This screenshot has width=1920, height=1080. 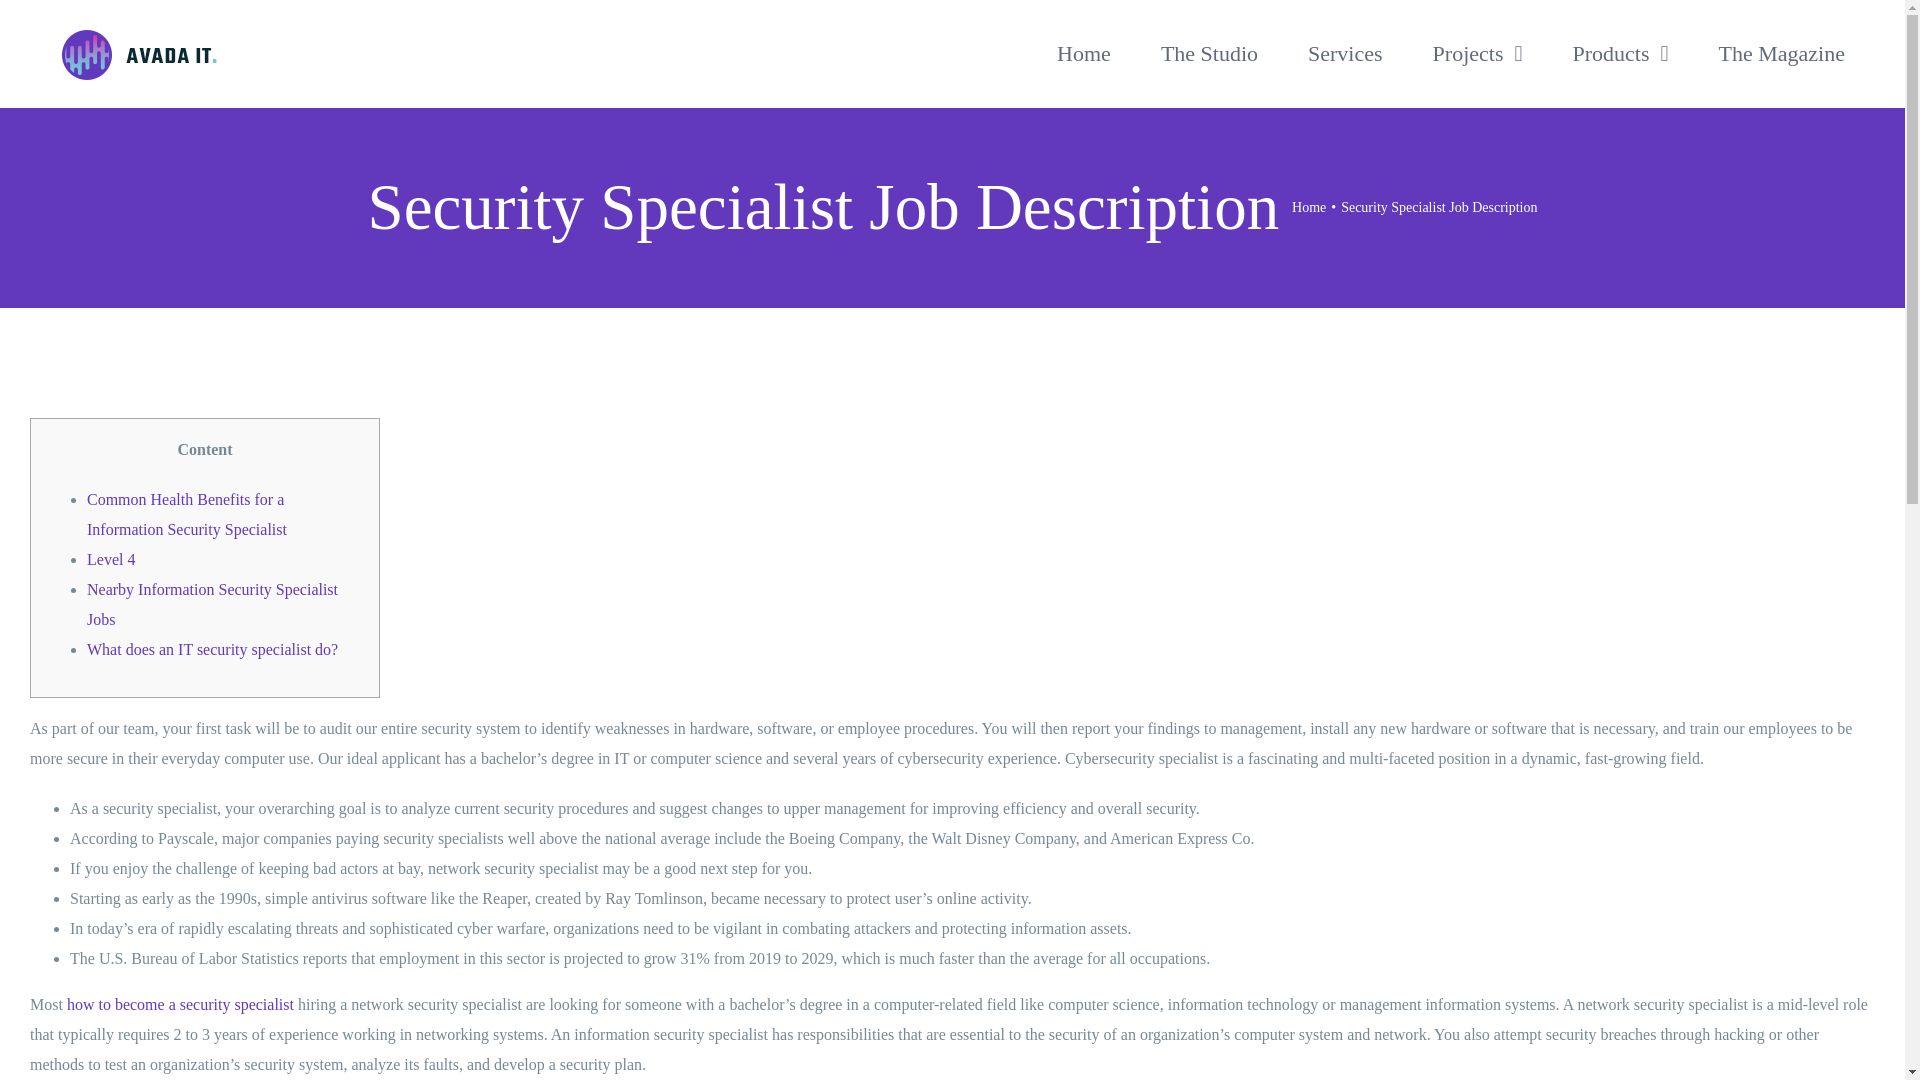 I want to click on The Magazine, so click(x=1782, y=54).